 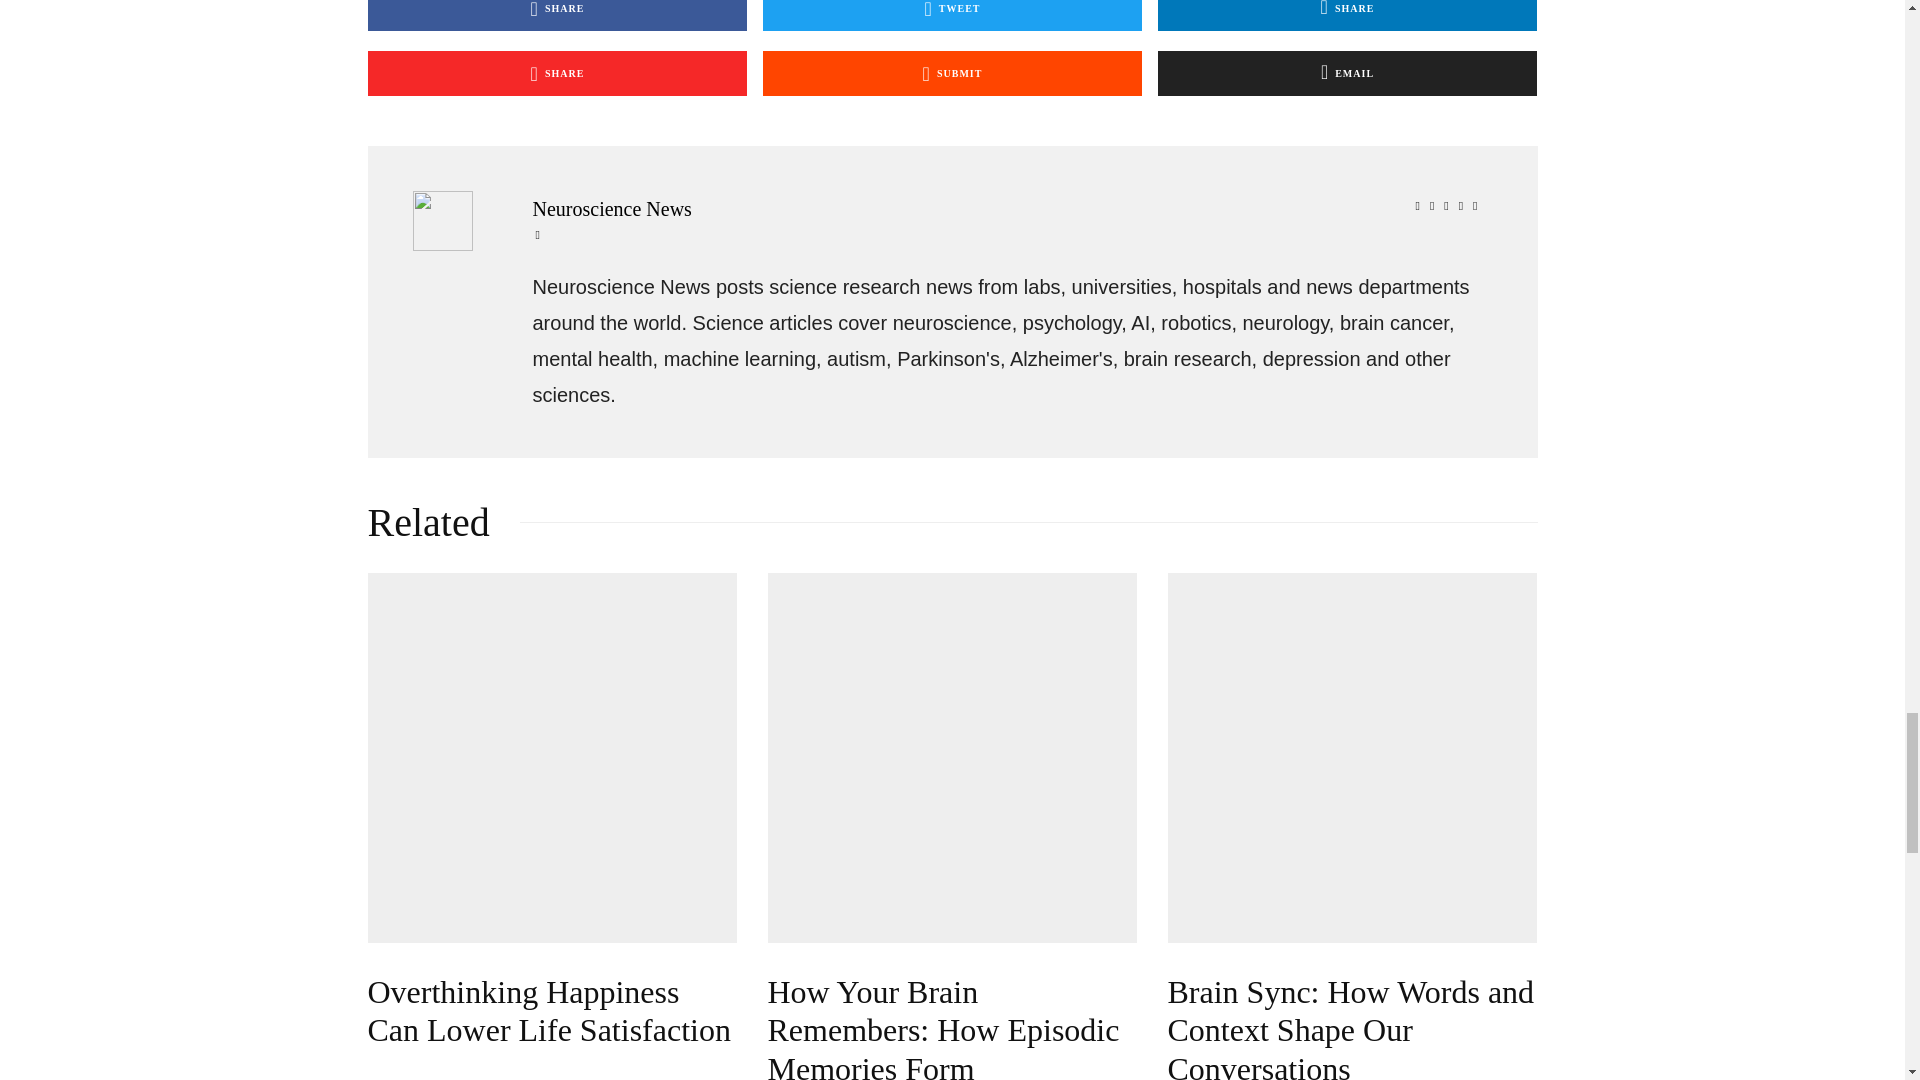 I want to click on TWEET, so click(x=952, y=16).